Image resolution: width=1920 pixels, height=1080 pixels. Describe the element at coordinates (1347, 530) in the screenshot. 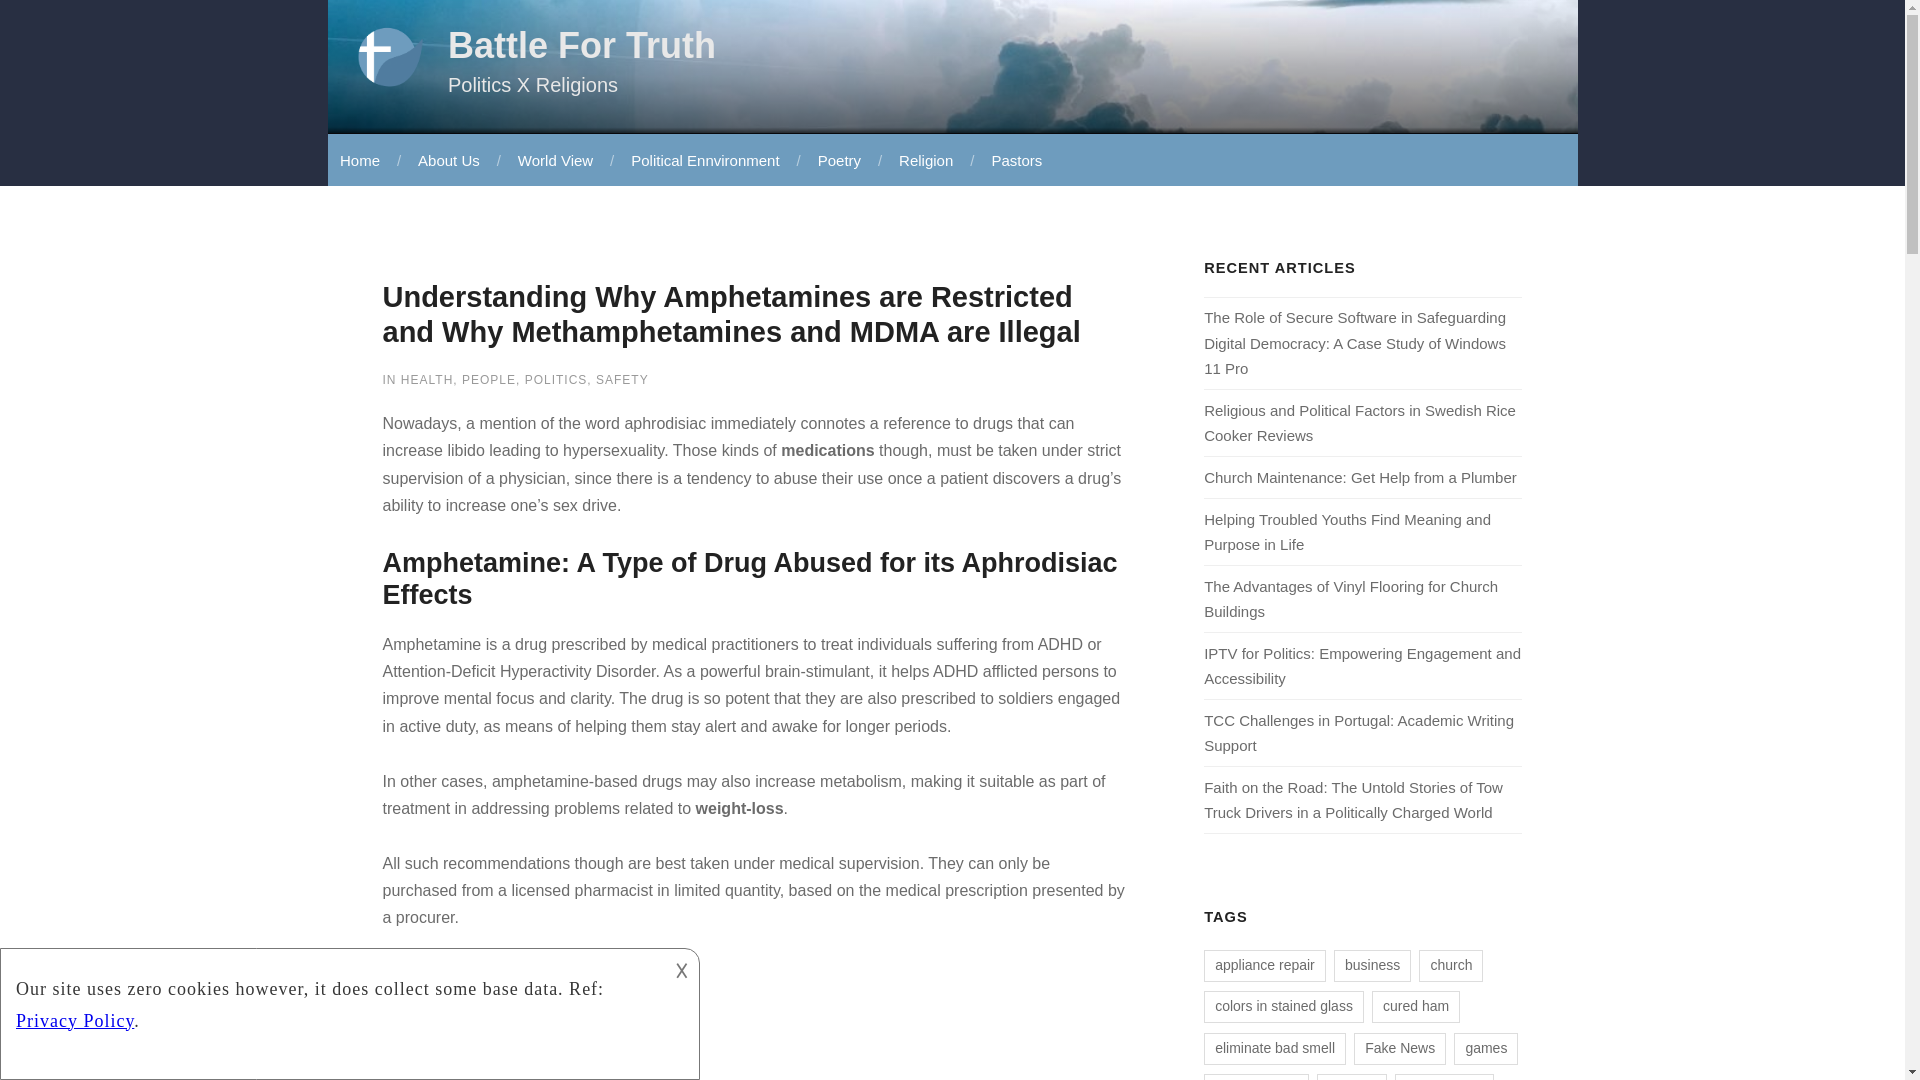

I see `Helping Troubled Youths Find Meaning and Purpose in Life` at that location.